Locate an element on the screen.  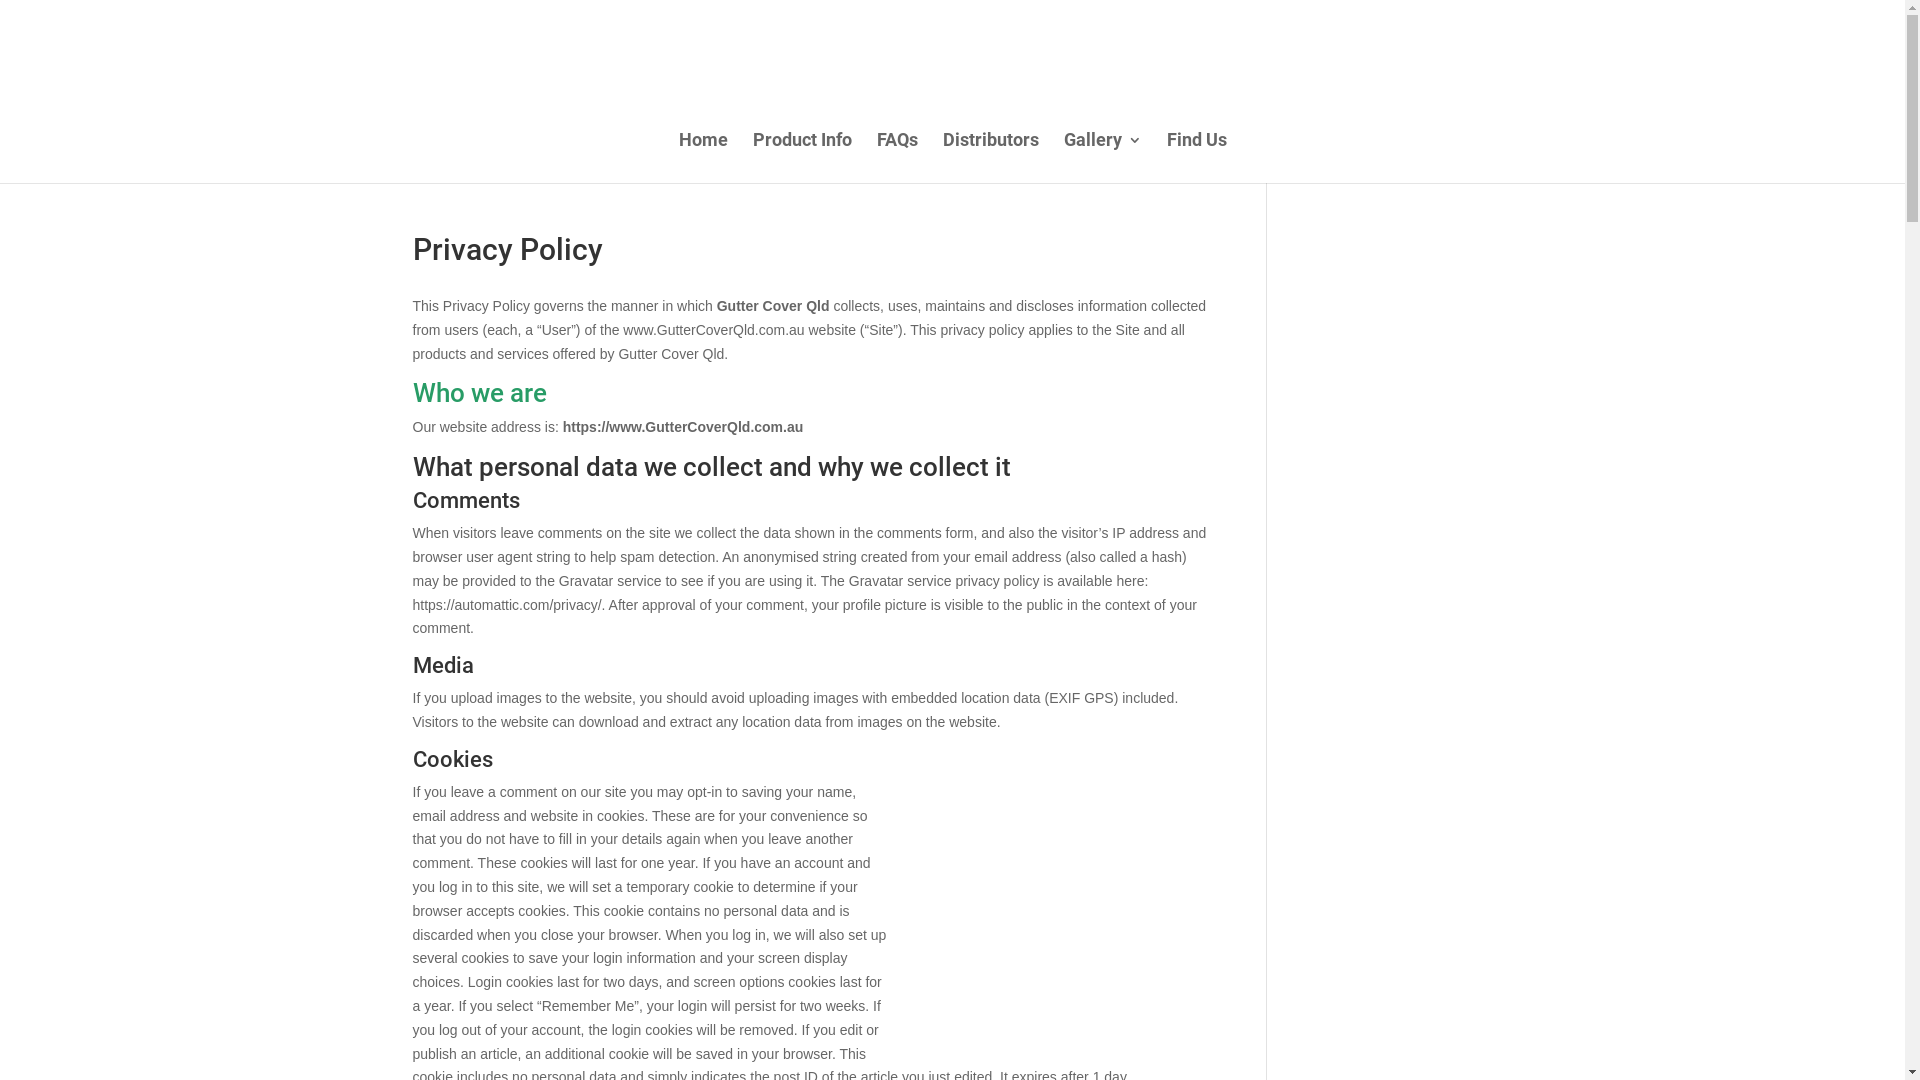
Distributors is located at coordinates (990, 158).